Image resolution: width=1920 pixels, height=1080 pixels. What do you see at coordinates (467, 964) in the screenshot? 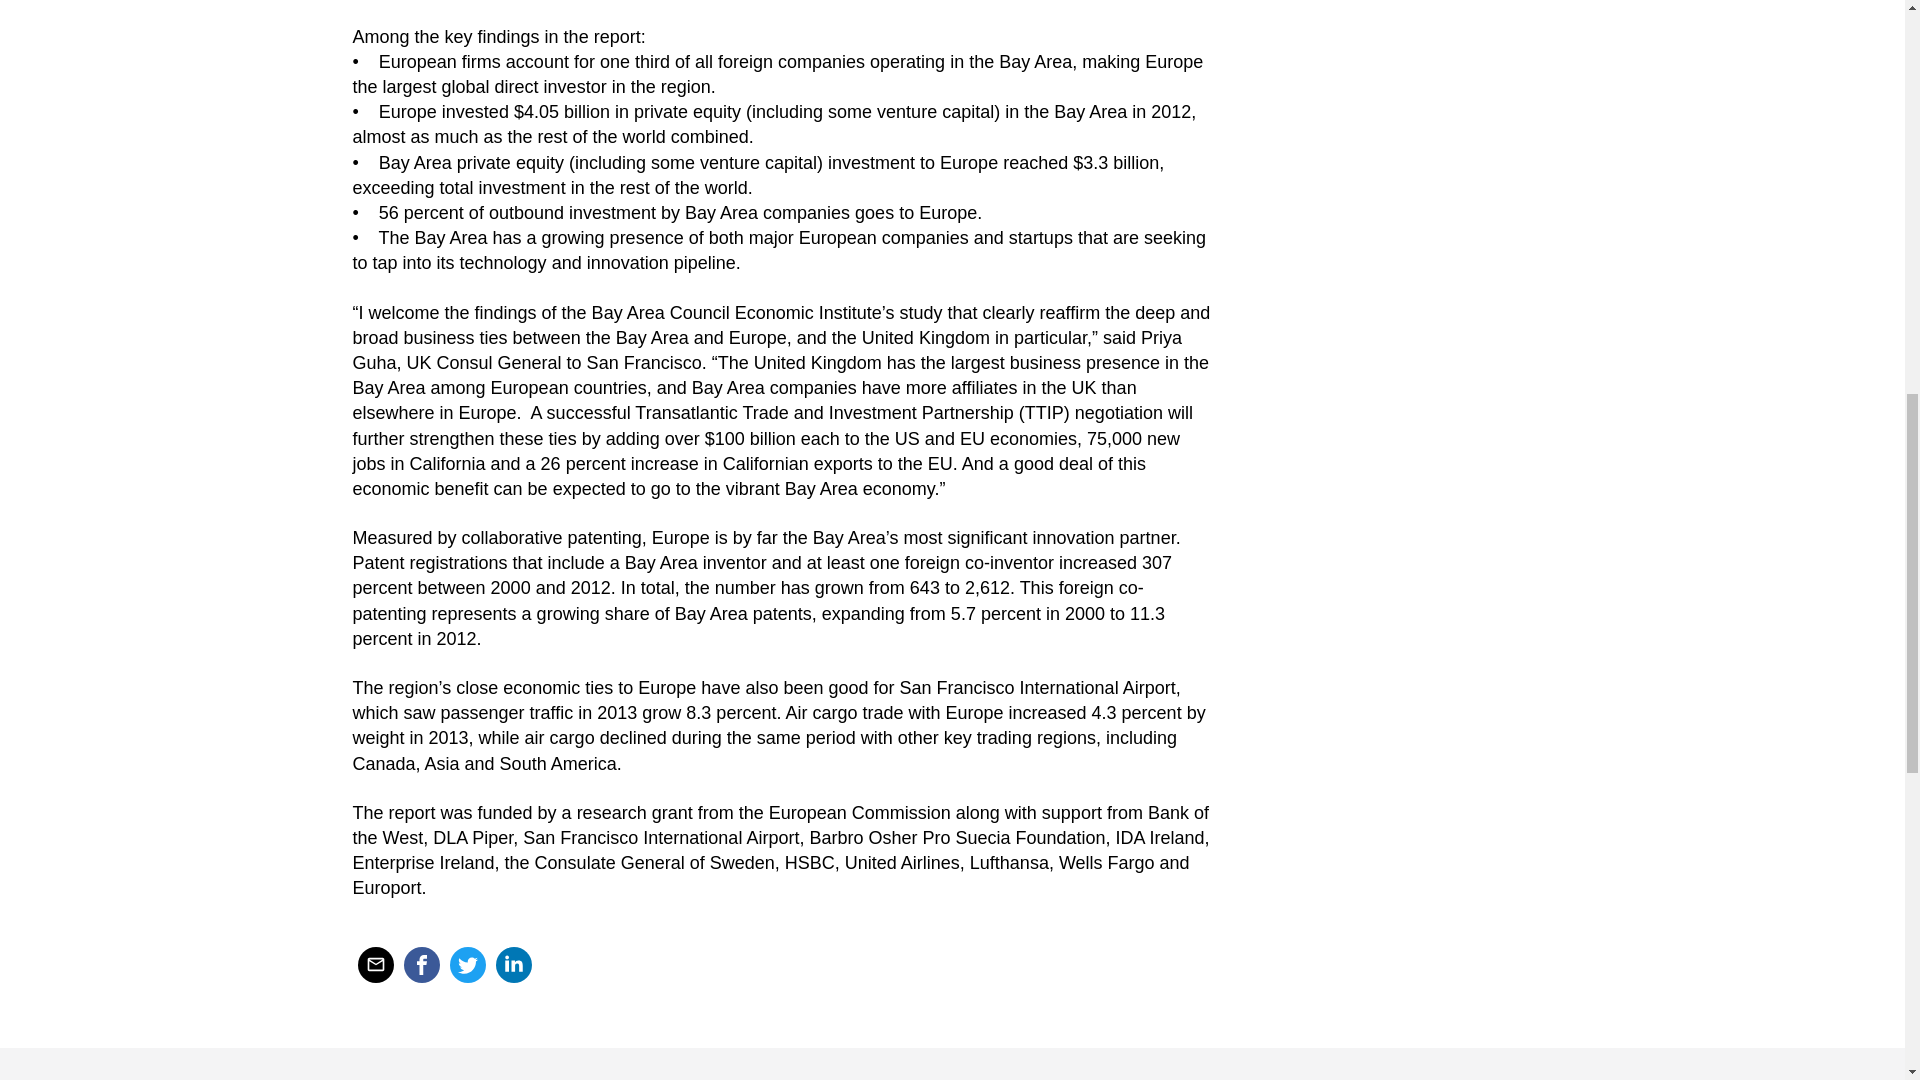
I see `Share on Twitter` at bounding box center [467, 964].